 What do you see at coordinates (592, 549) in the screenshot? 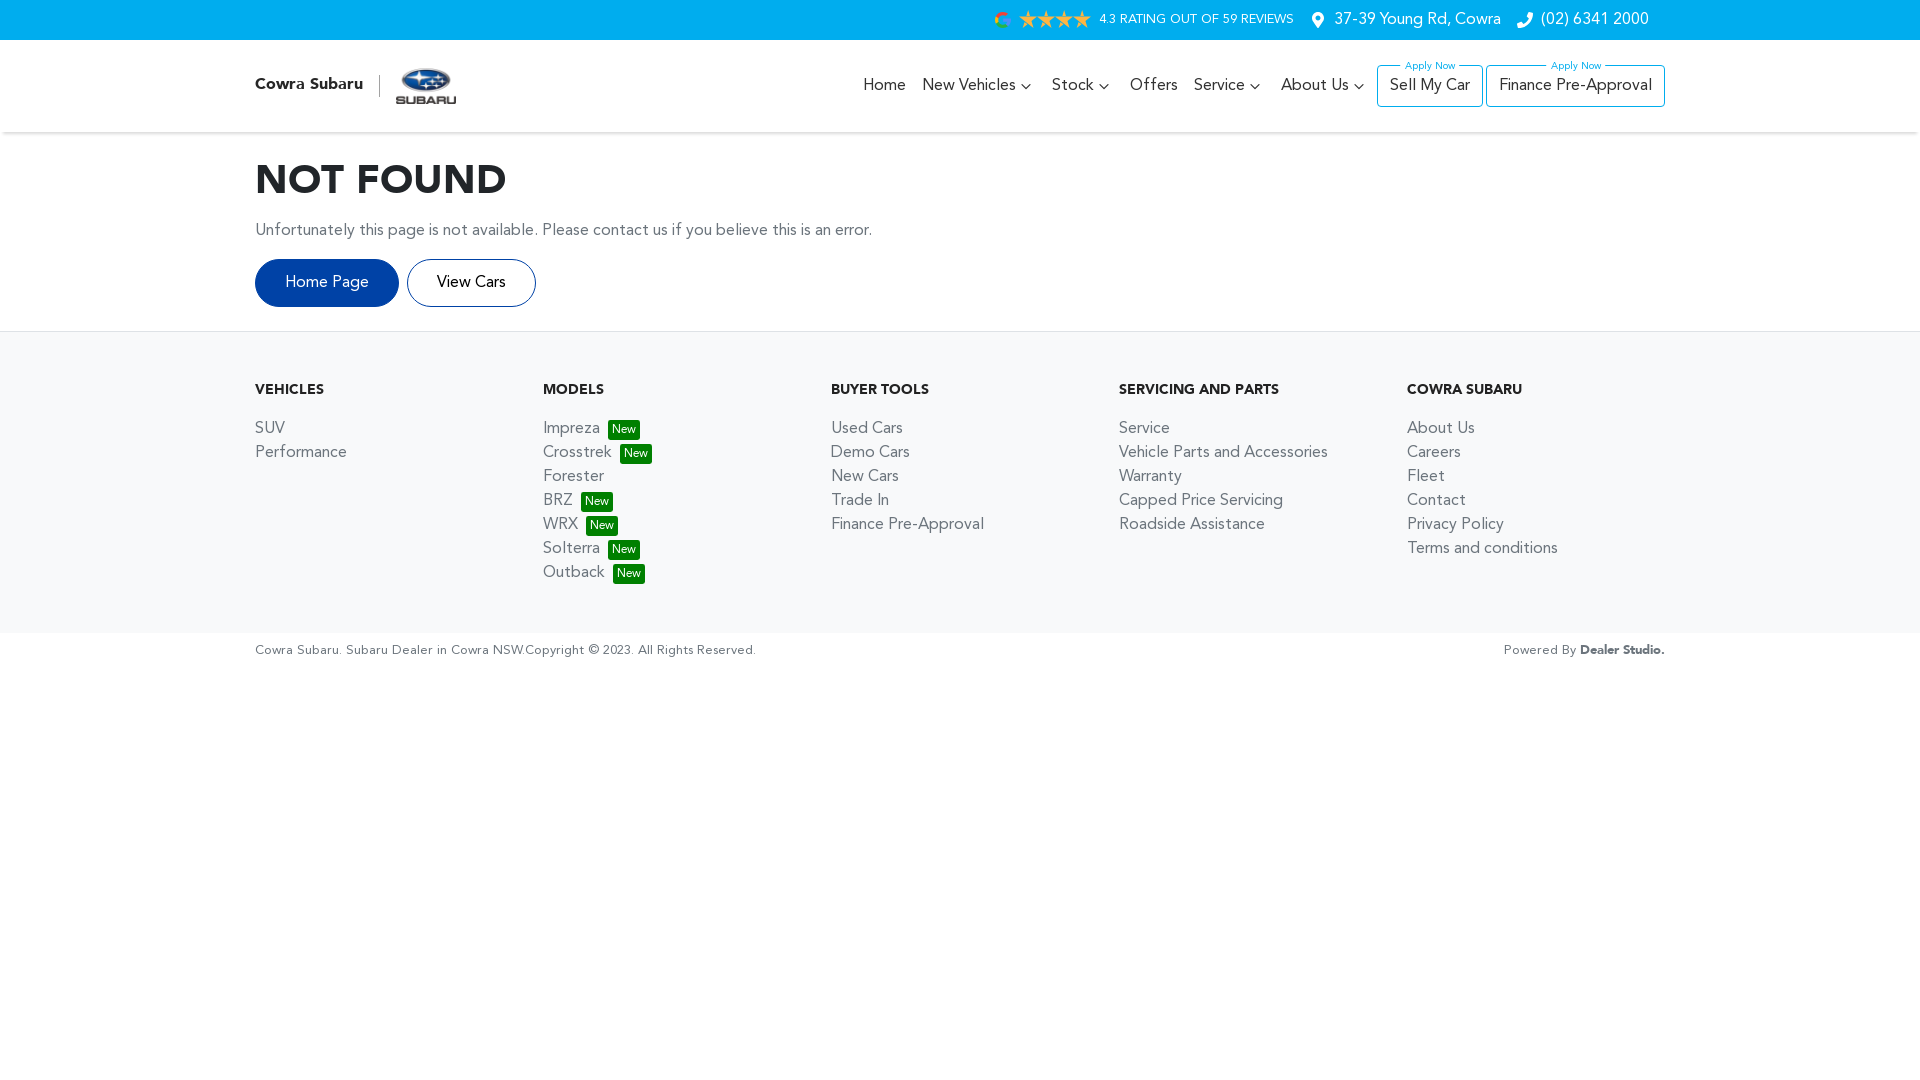
I see `Solterra` at bounding box center [592, 549].